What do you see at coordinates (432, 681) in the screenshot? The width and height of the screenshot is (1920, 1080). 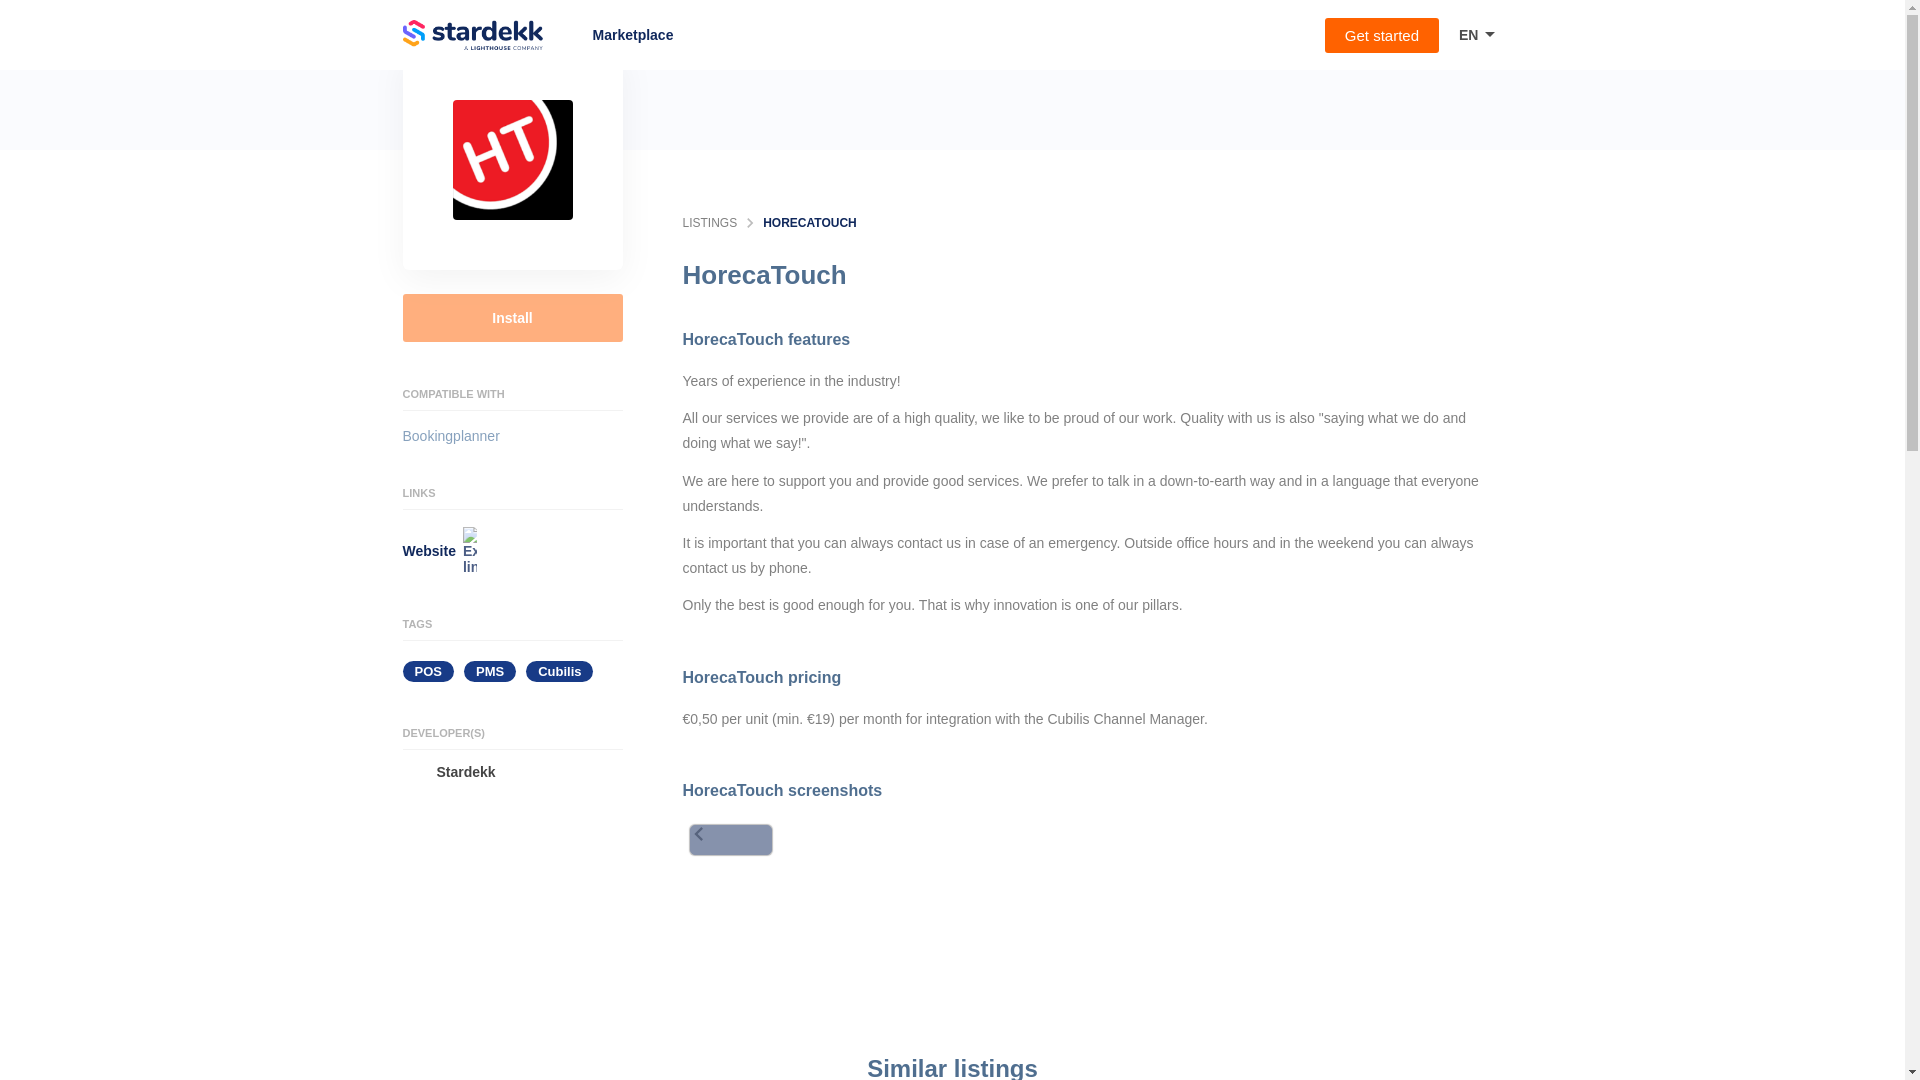 I see `POS` at bounding box center [432, 681].